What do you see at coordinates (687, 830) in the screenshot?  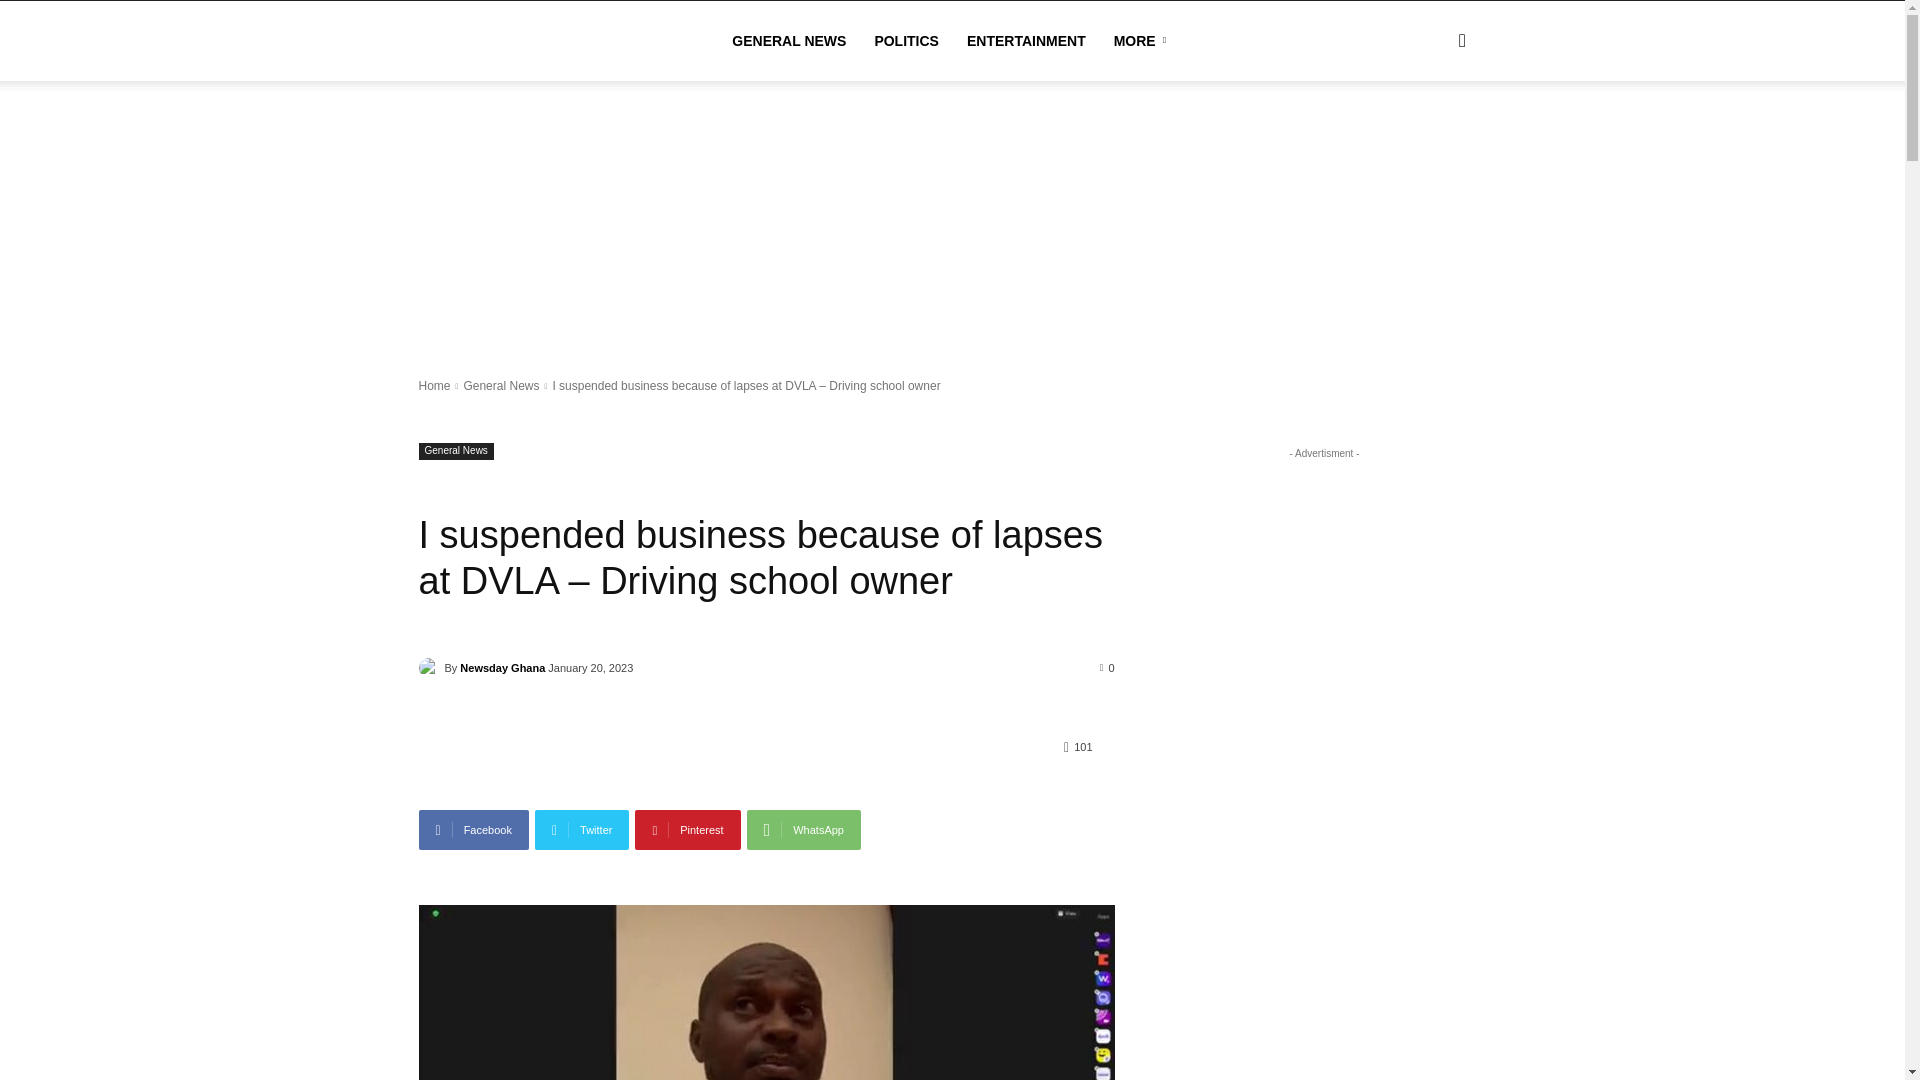 I see `Pinterest` at bounding box center [687, 830].